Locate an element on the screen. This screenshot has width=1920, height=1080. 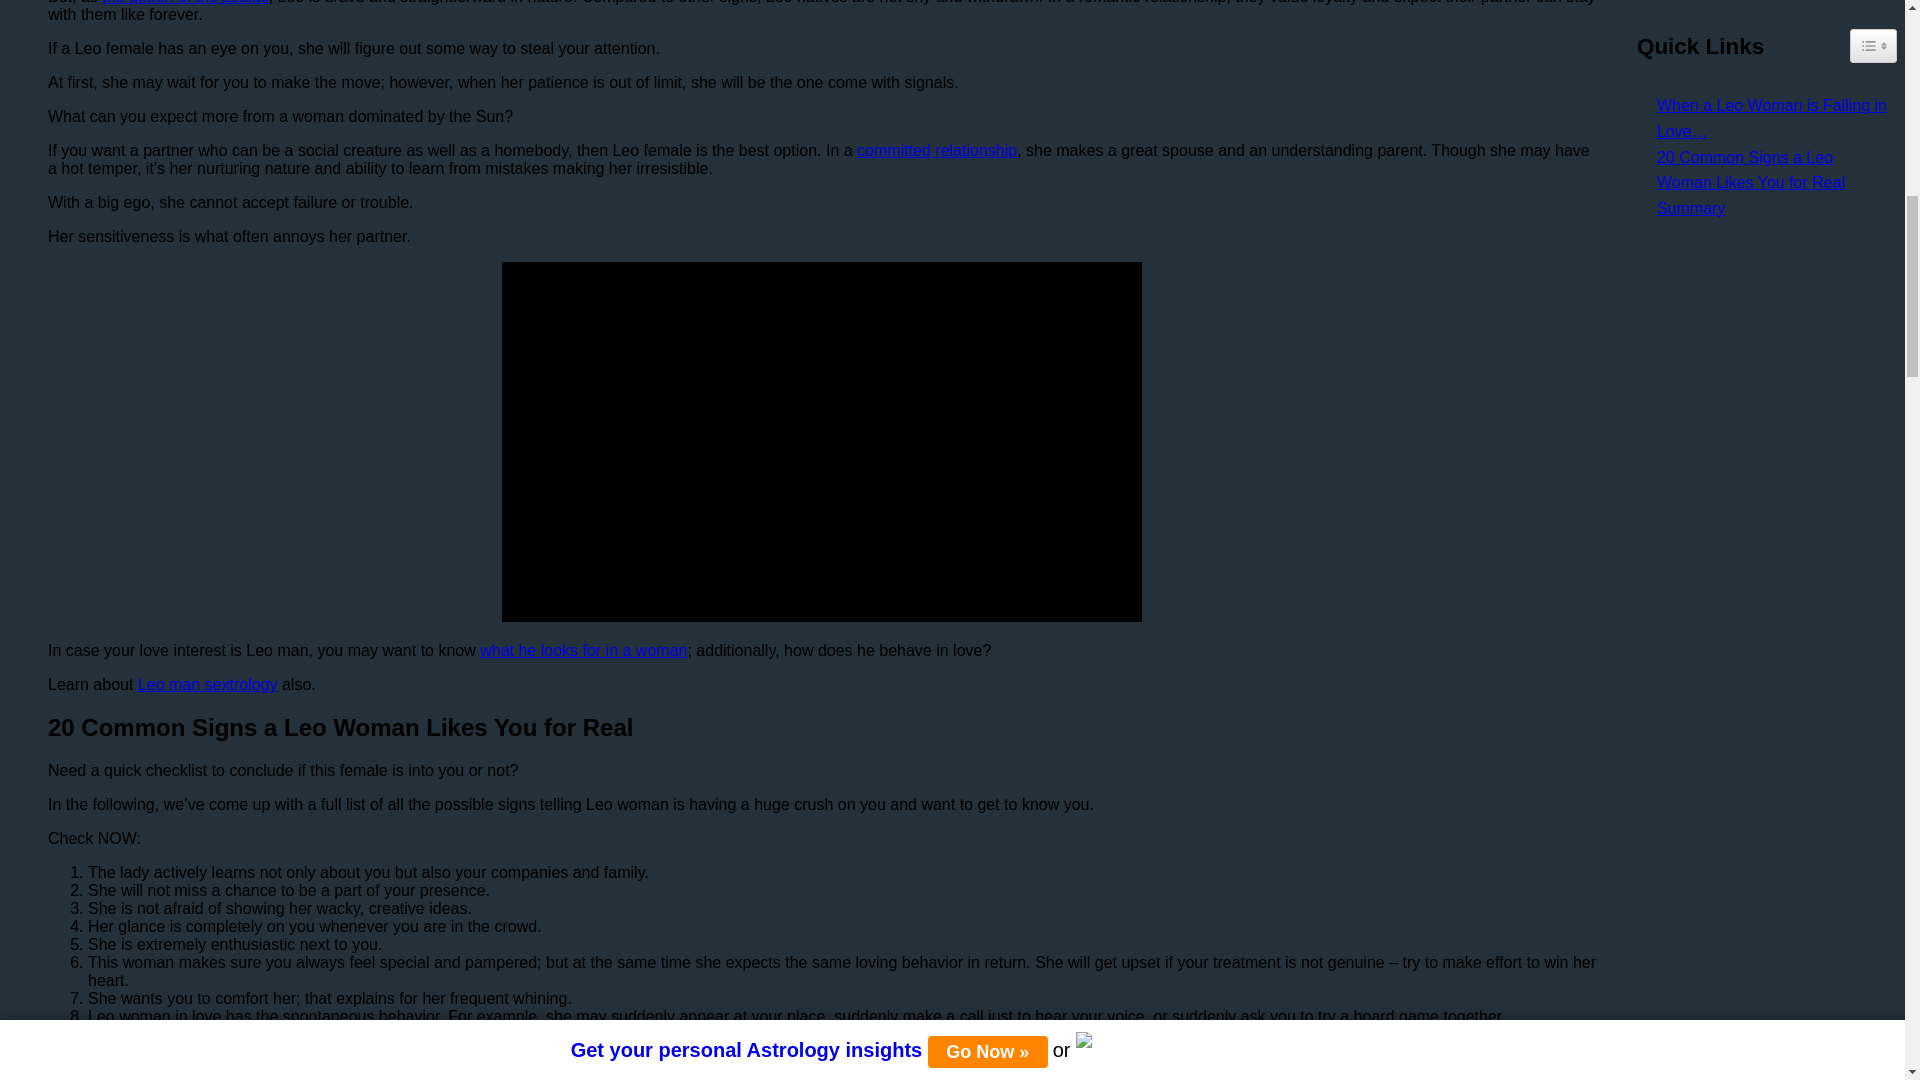
what he looks for in a woman is located at coordinates (584, 650).